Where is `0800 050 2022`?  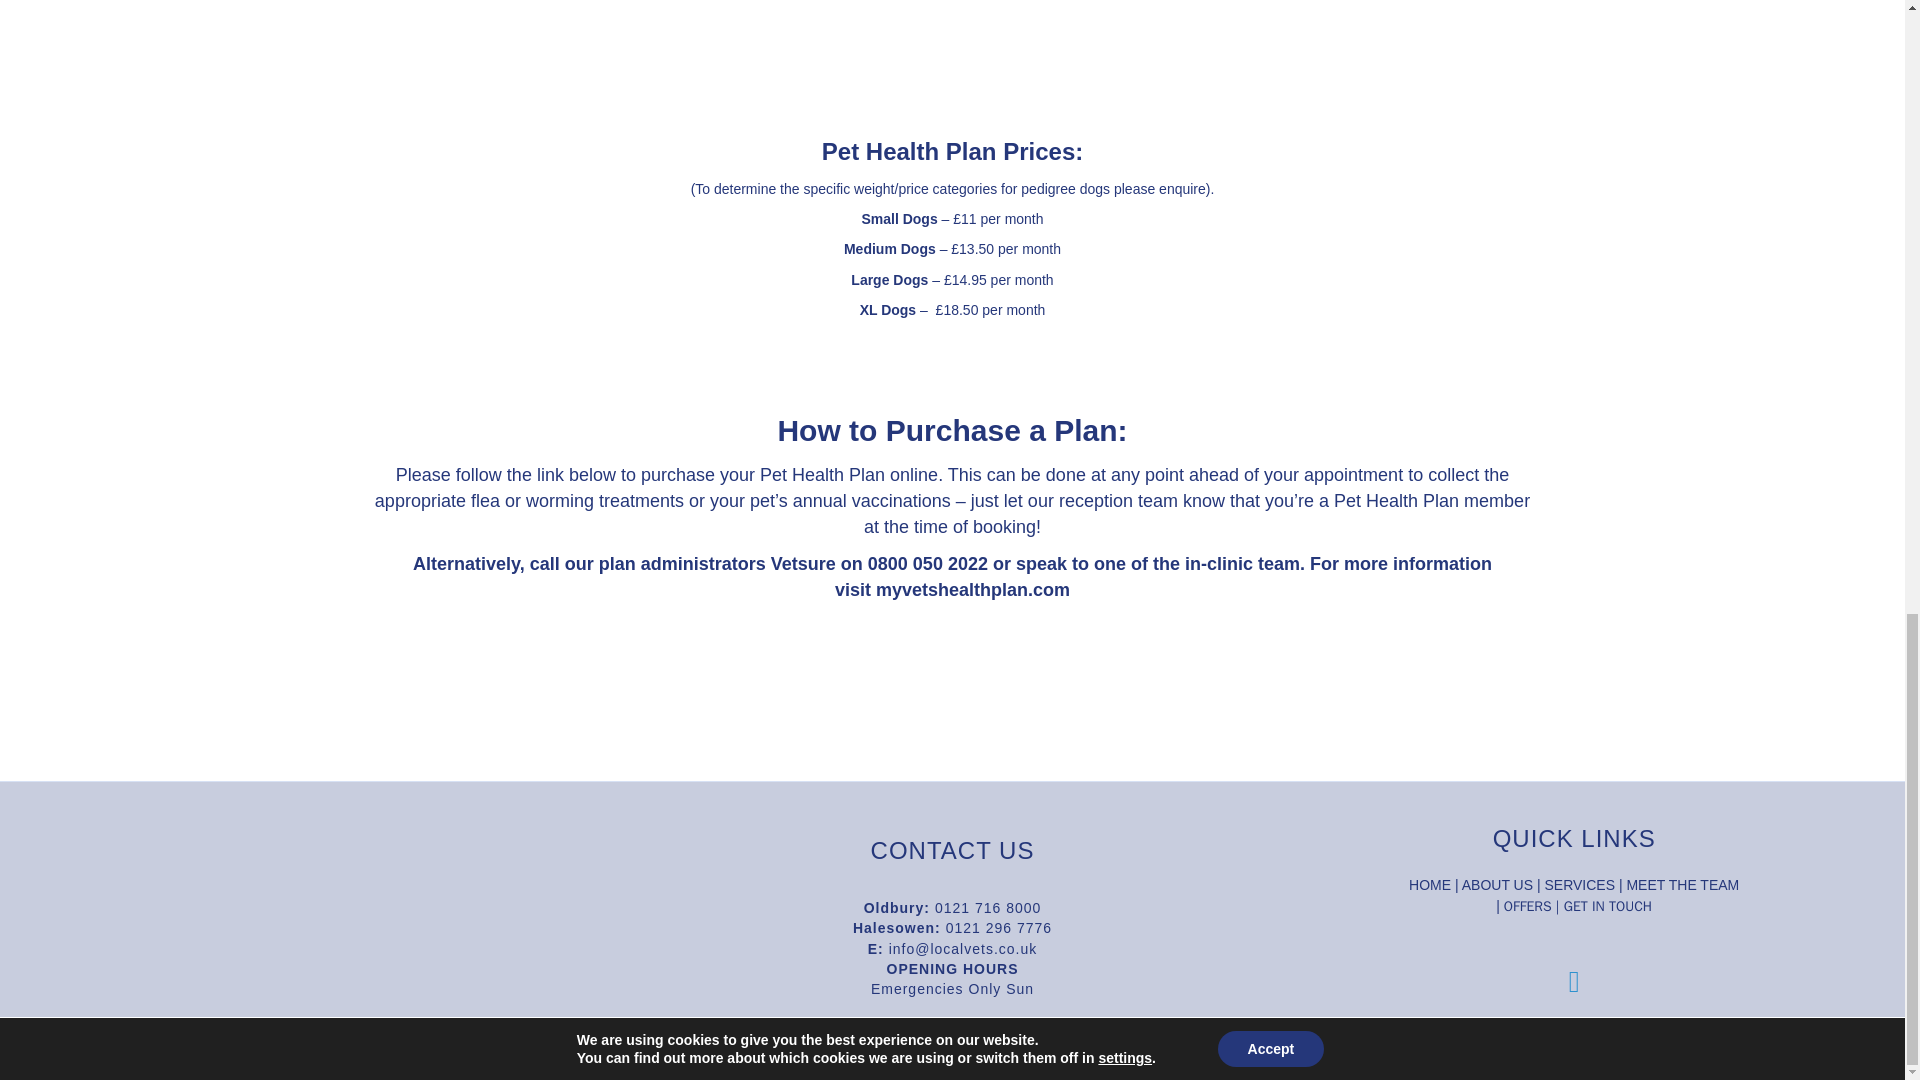
0800 050 2022 is located at coordinates (928, 564).